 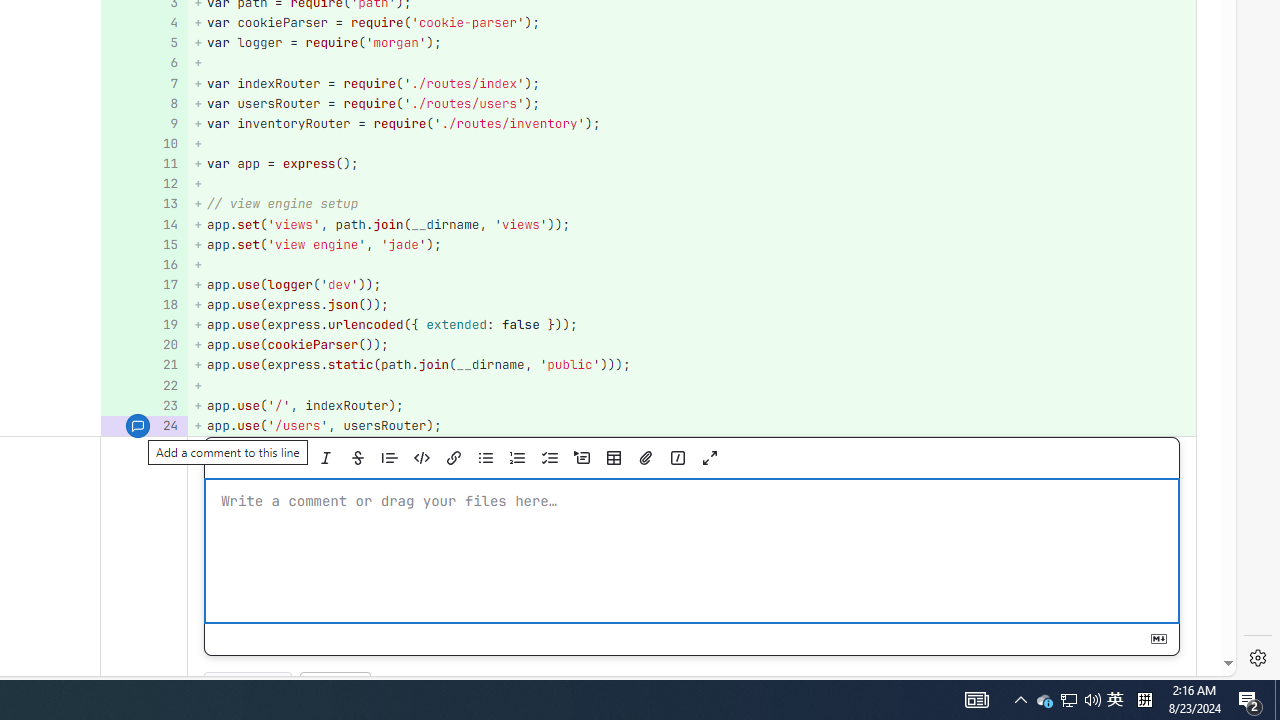 What do you see at coordinates (142, 184) in the screenshot?
I see `12` at bounding box center [142, 184].